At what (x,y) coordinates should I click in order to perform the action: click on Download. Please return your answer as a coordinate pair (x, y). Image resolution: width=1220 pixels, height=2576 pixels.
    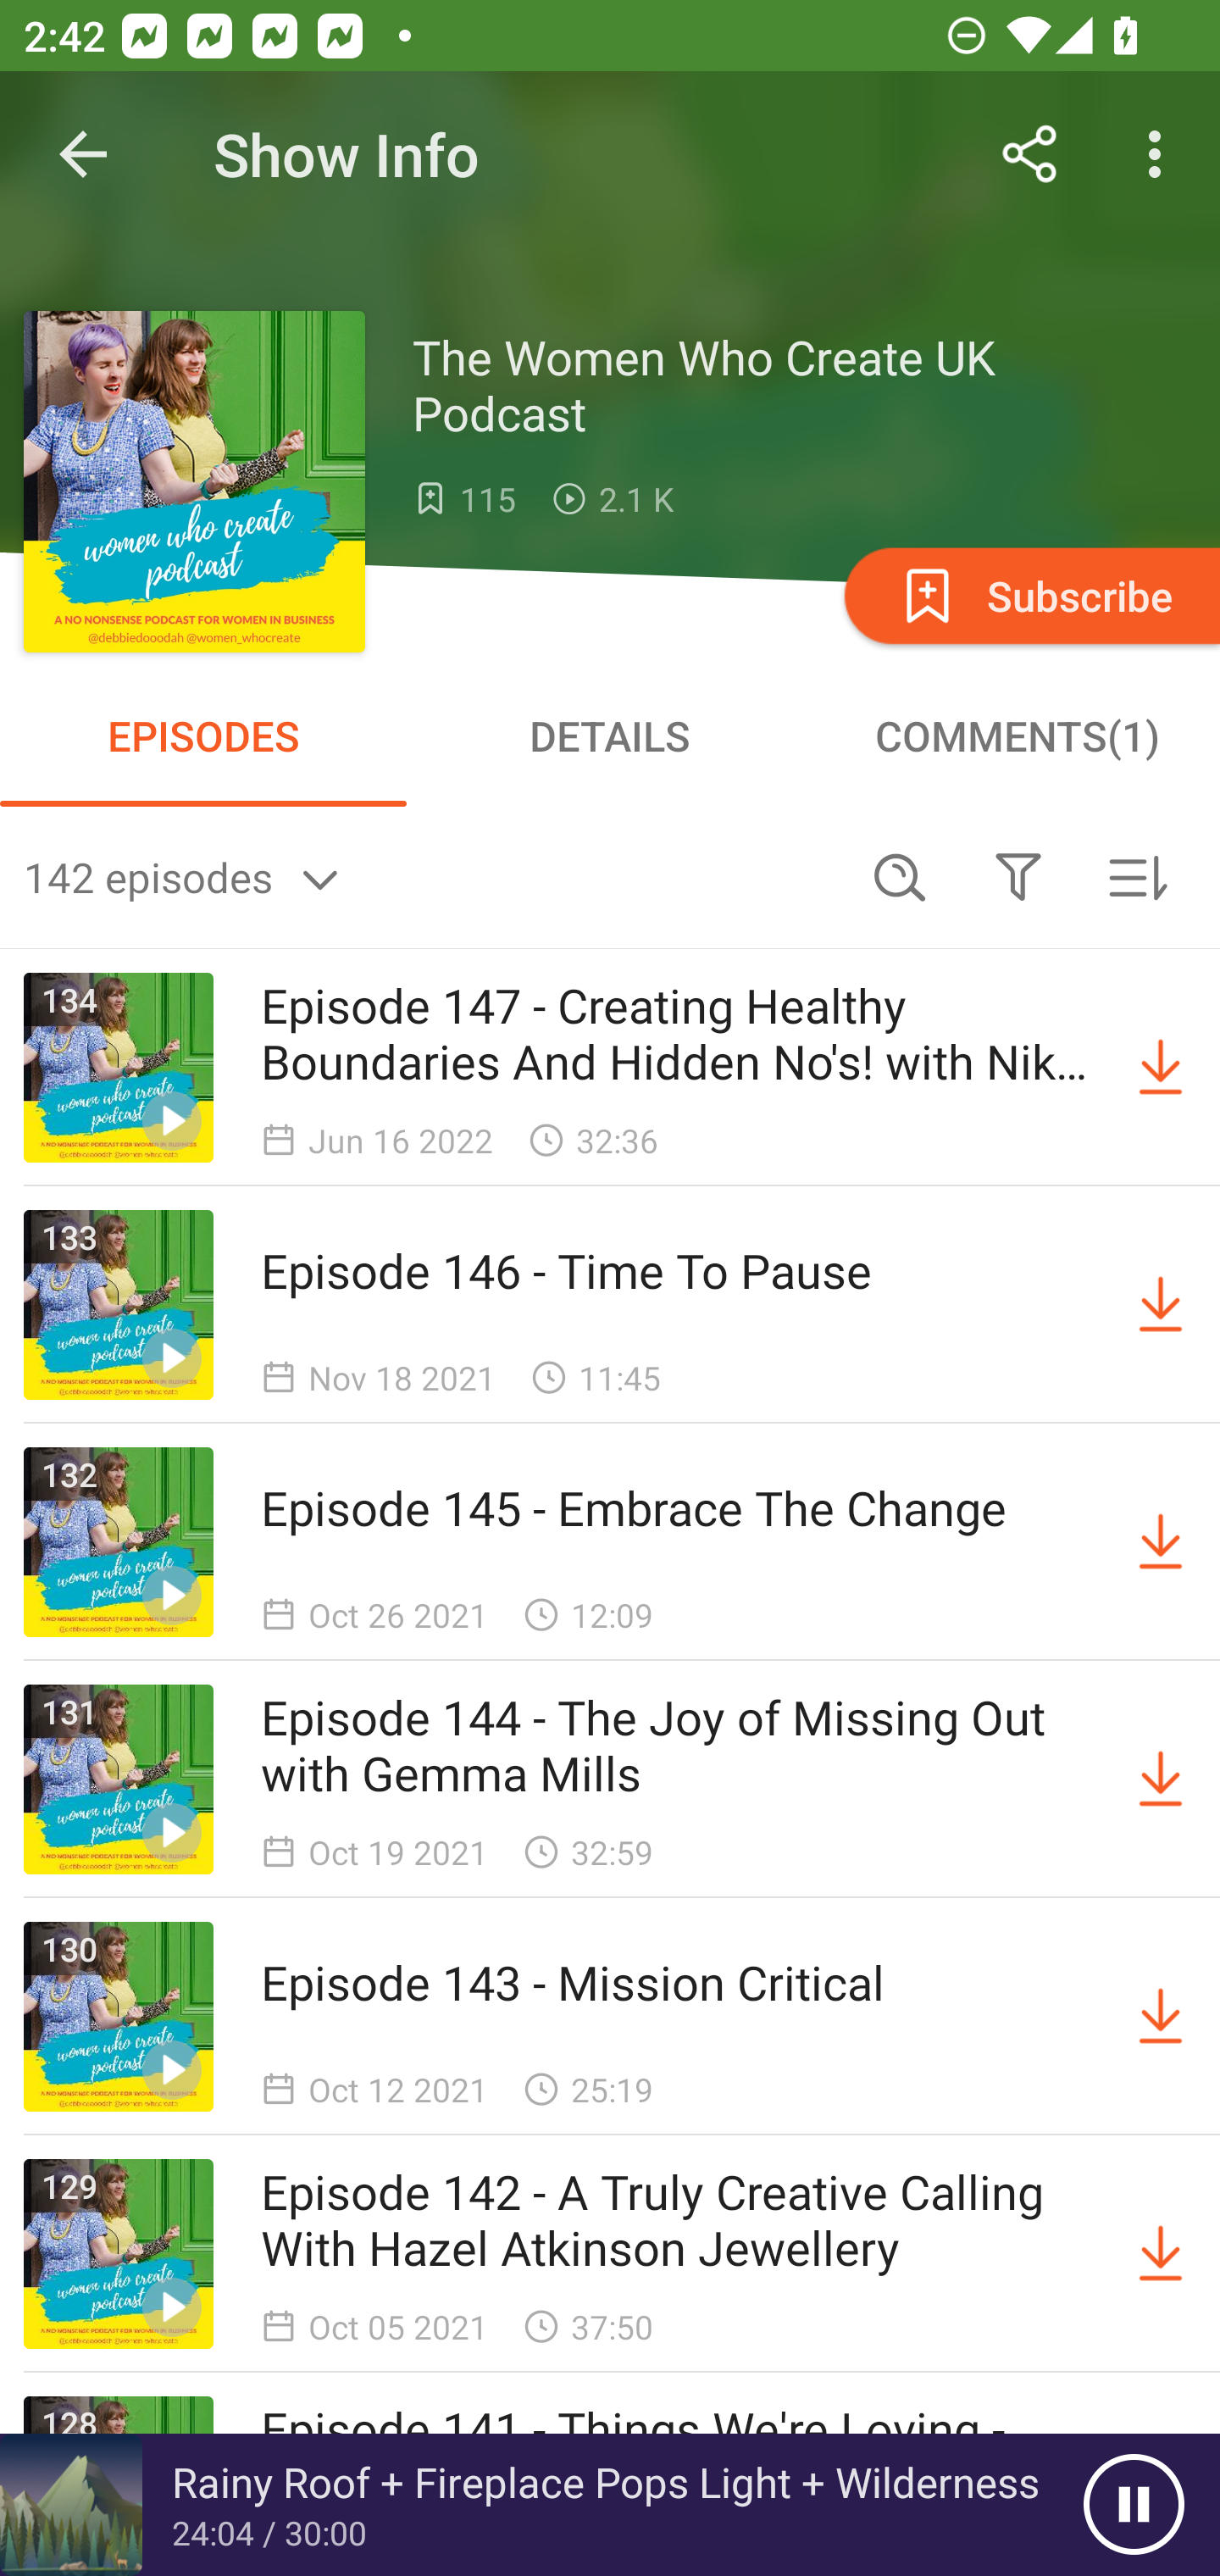
    Looking at the image, I should click on (1161, 1779).